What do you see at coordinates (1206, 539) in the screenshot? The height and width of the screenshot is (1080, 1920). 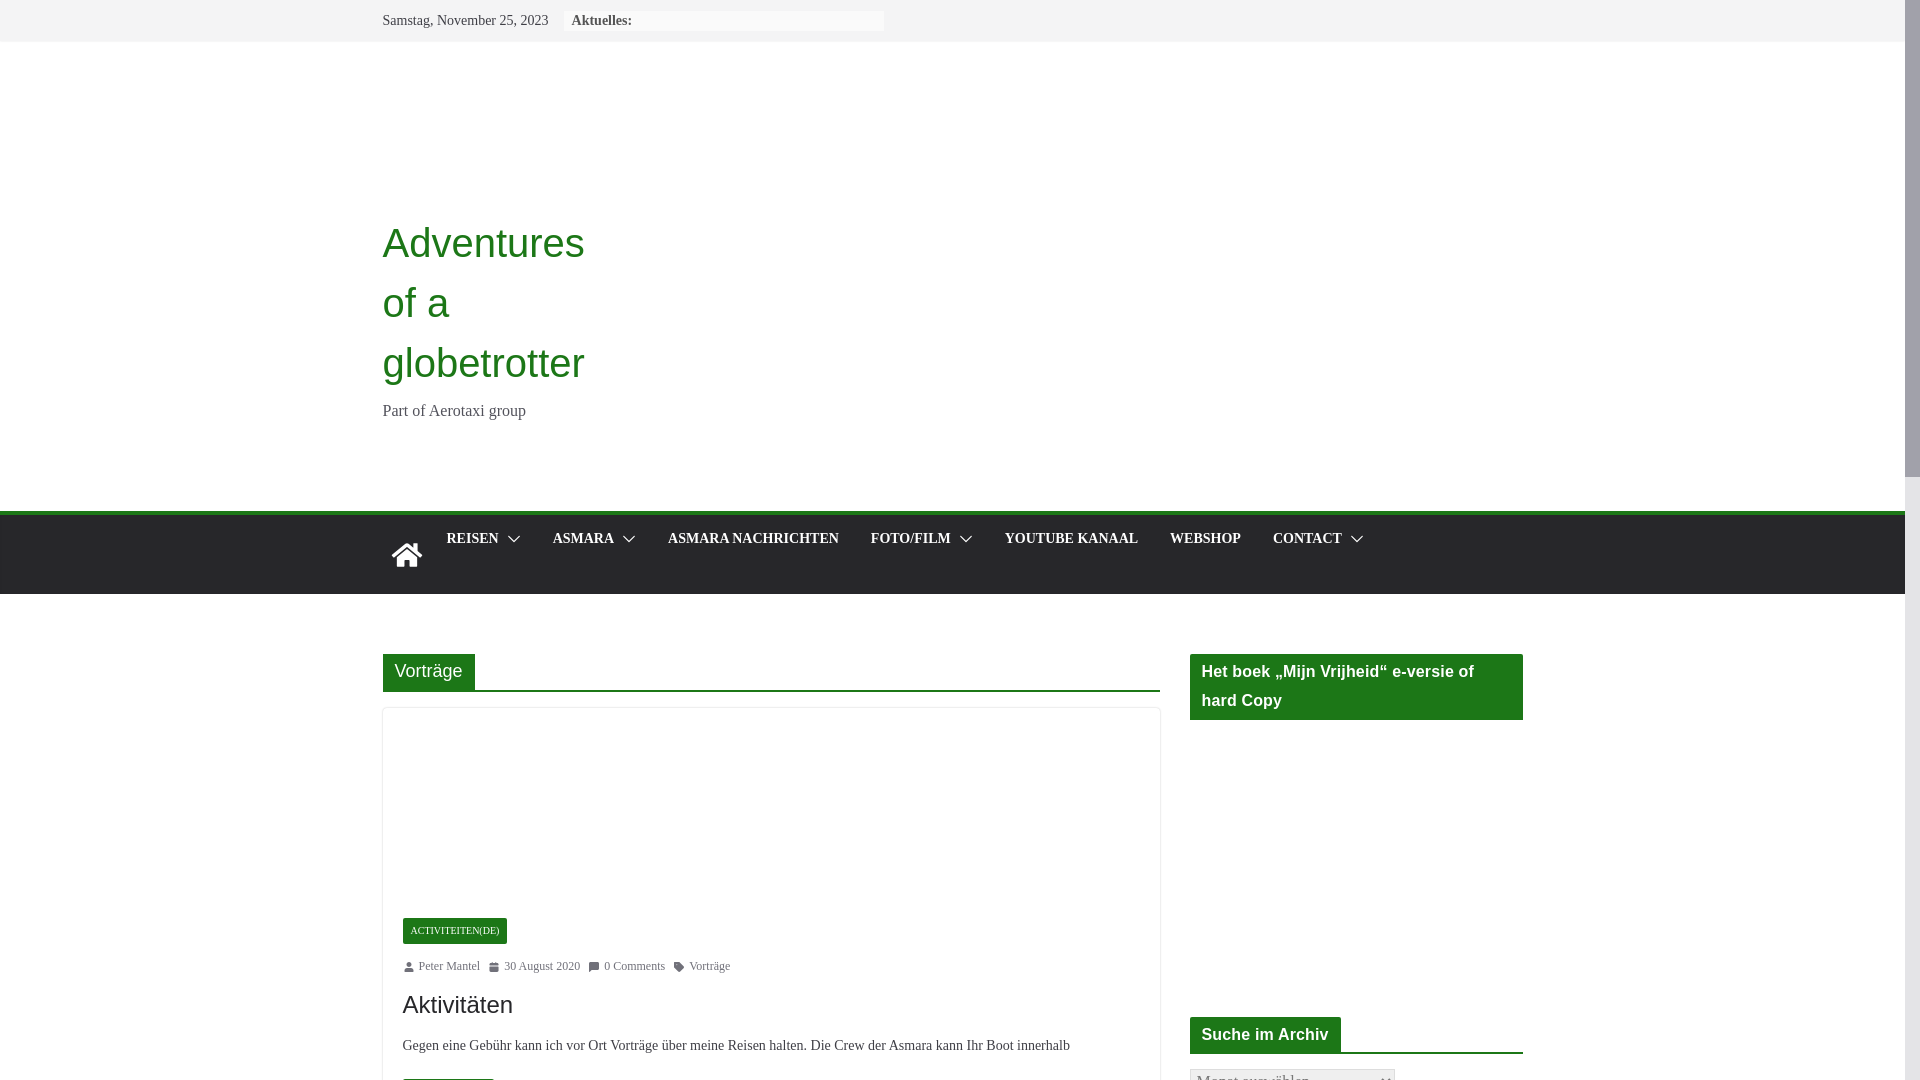 I see `WEBSHOP` at bounding box center [1206, 539].